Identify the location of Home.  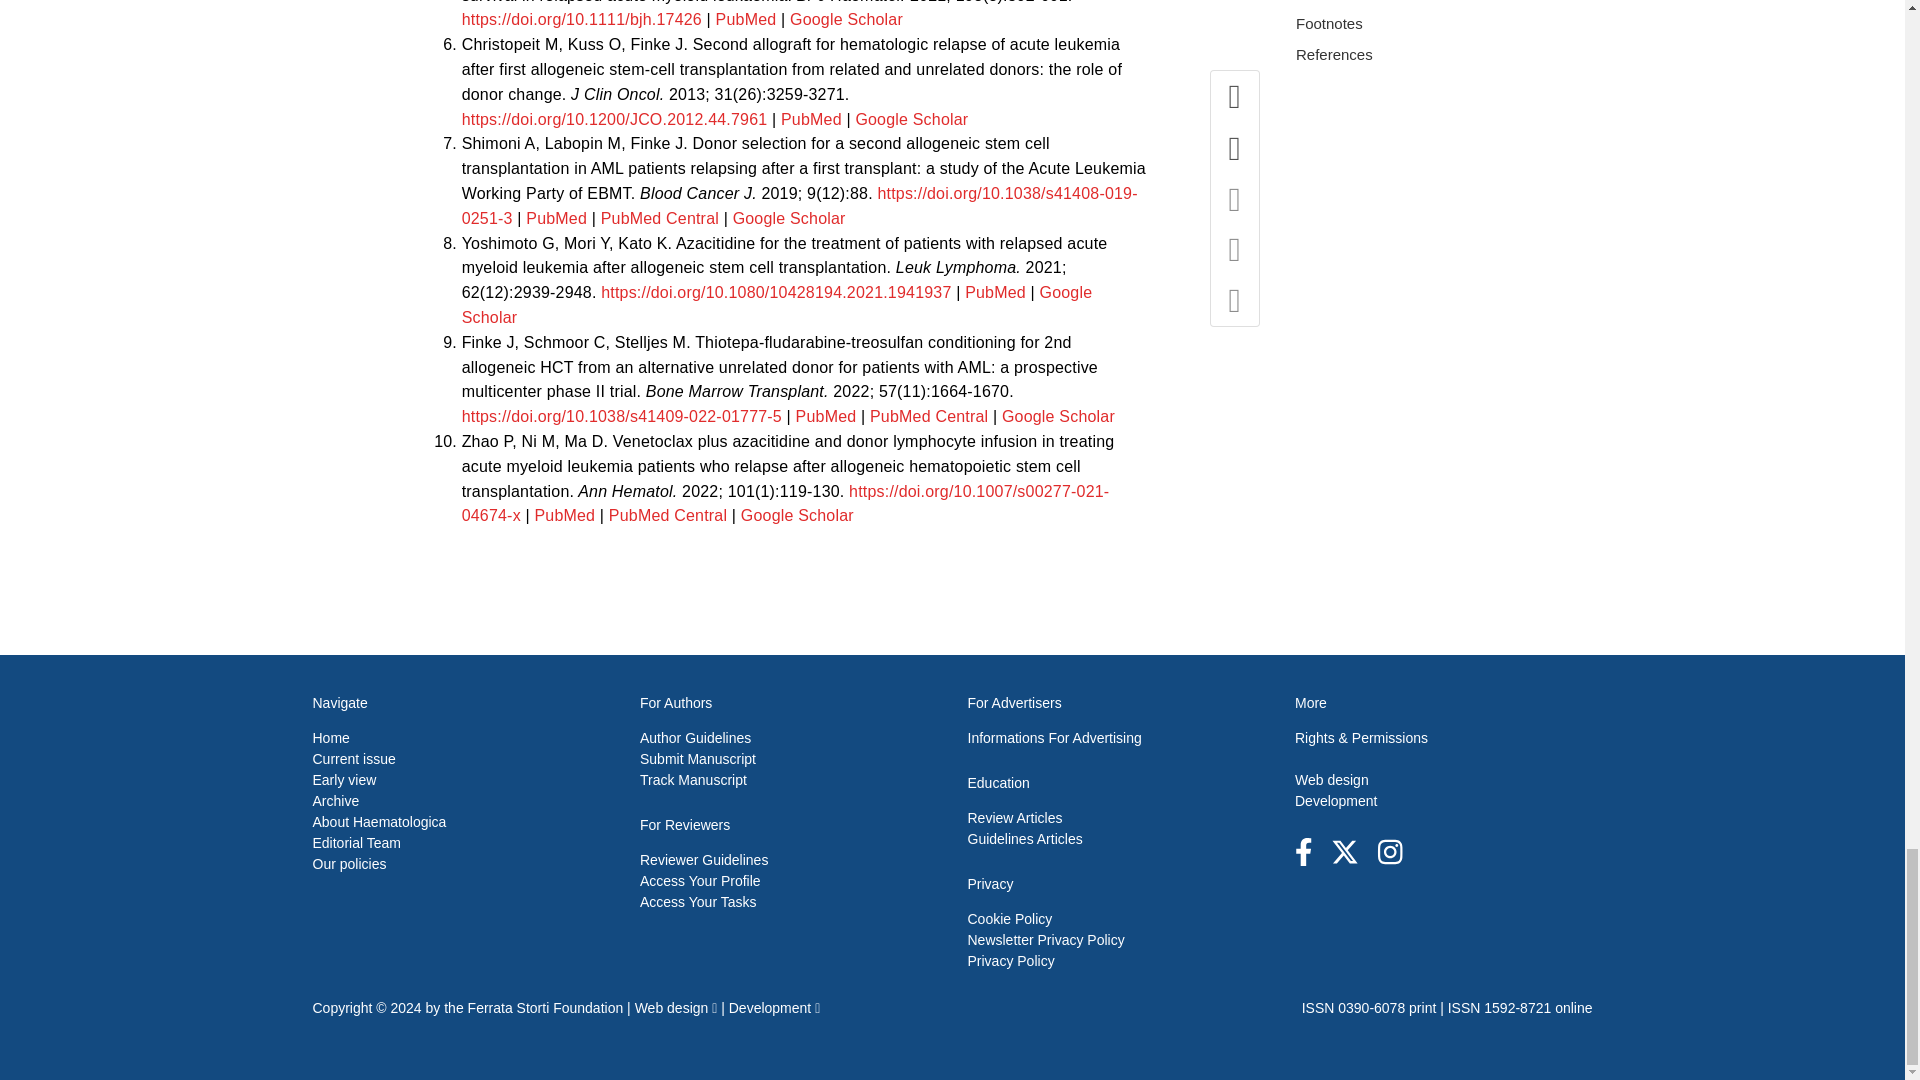
(330, 738).